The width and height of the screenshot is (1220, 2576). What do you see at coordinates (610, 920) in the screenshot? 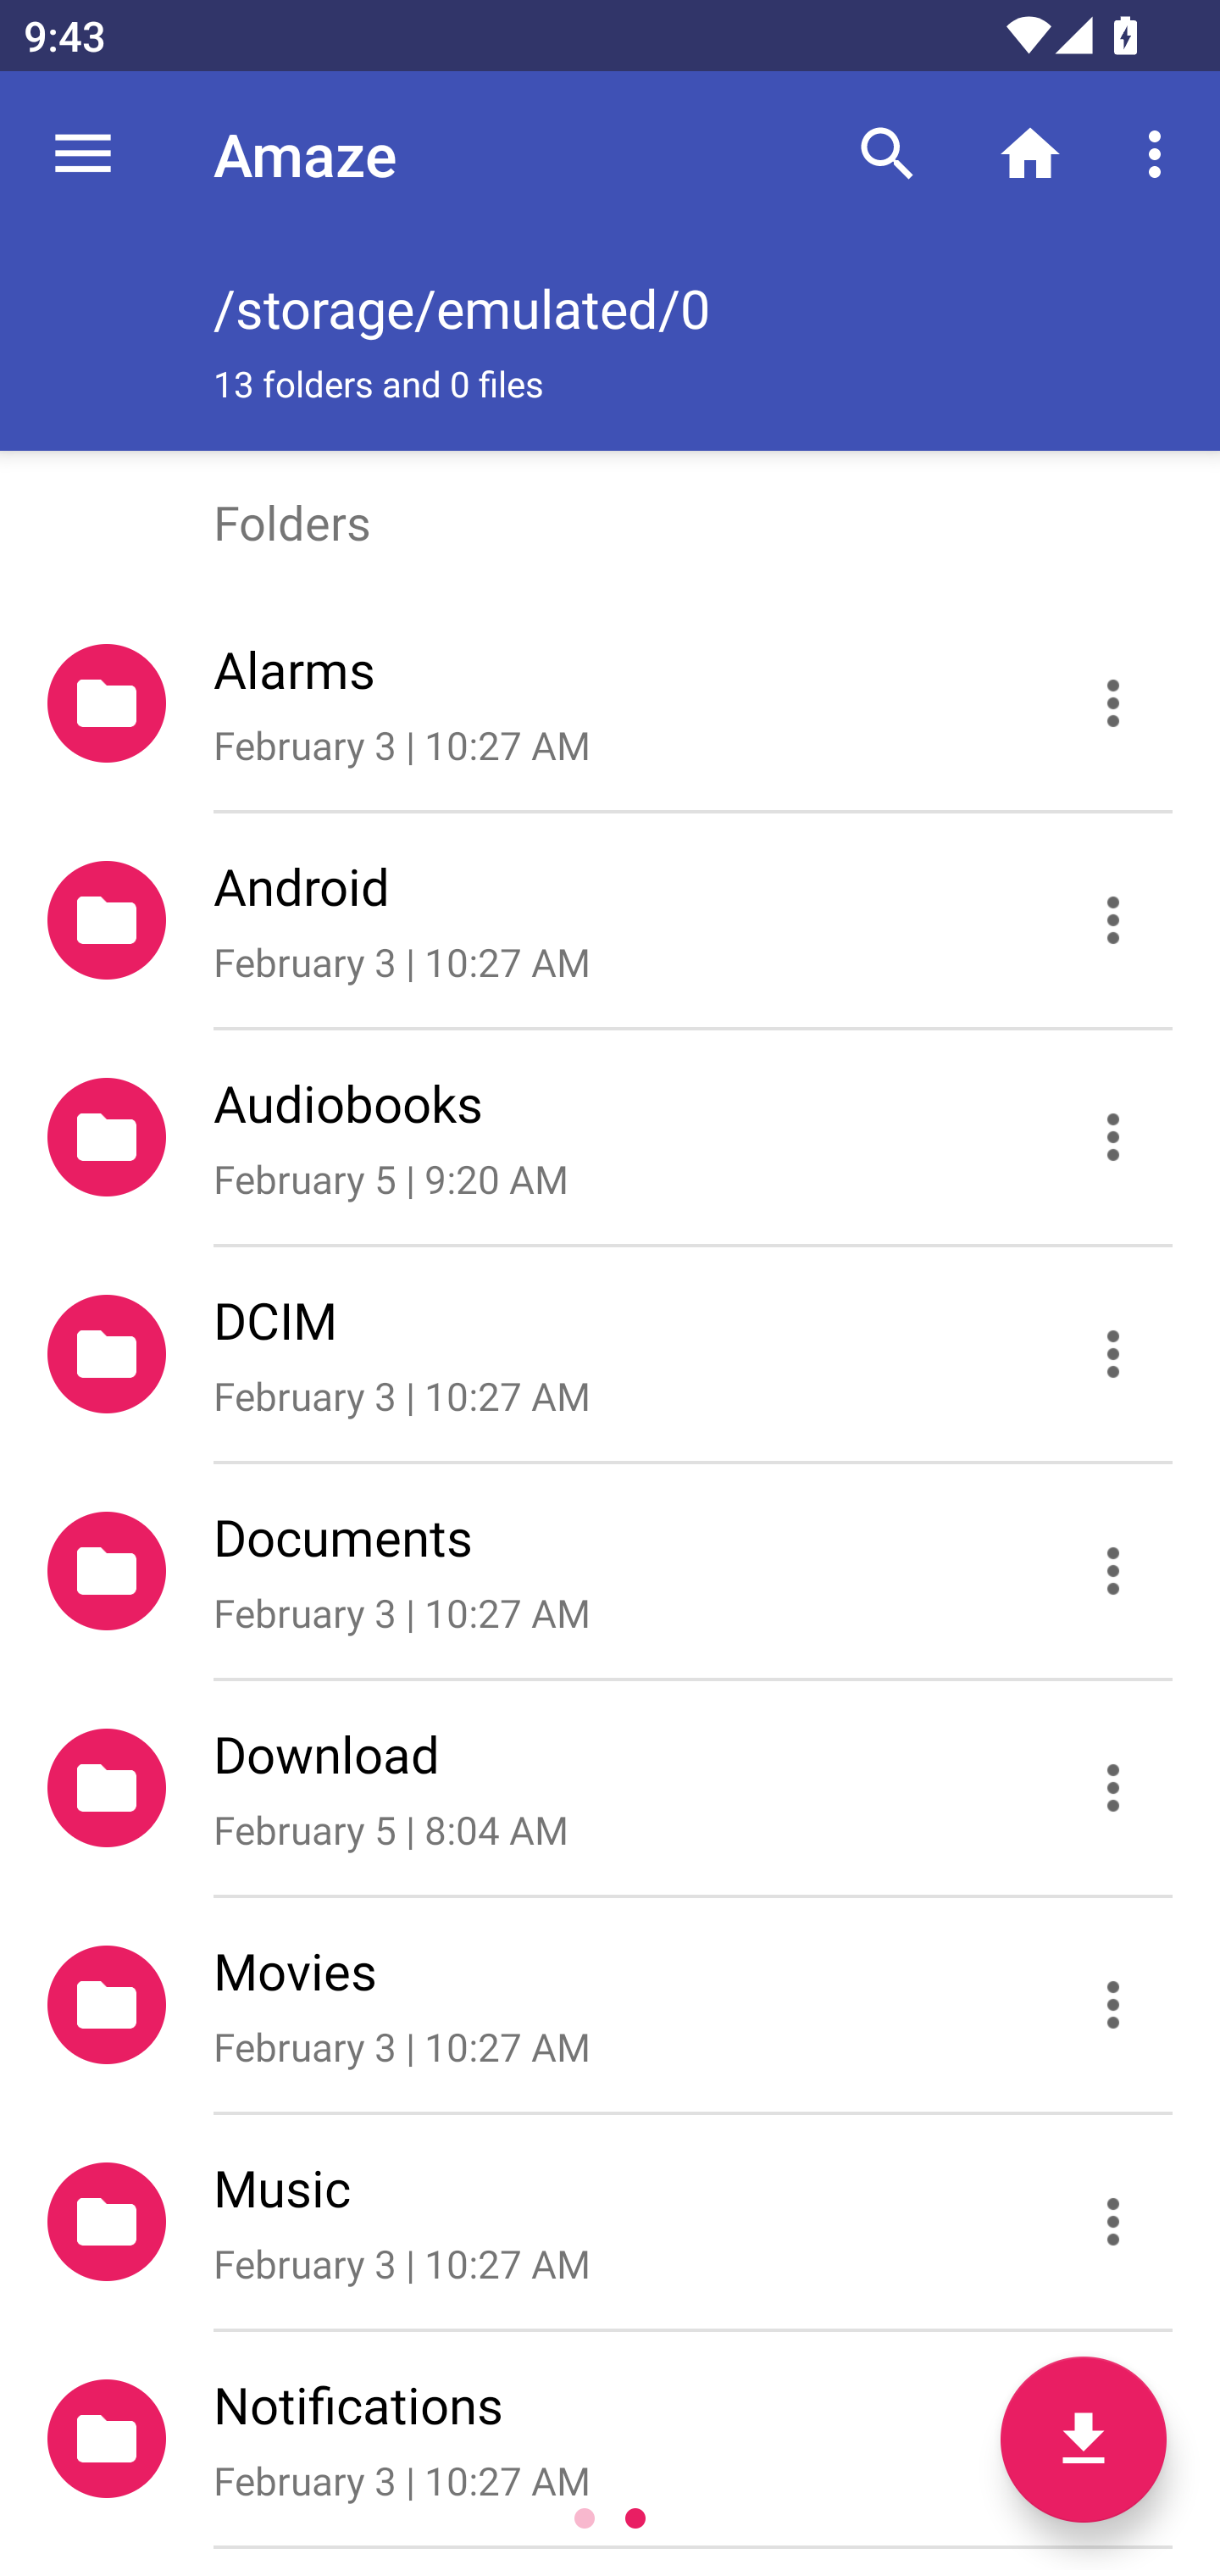
I see `Android February 3 | 10:27 AM` at bounding box center [610, 920].